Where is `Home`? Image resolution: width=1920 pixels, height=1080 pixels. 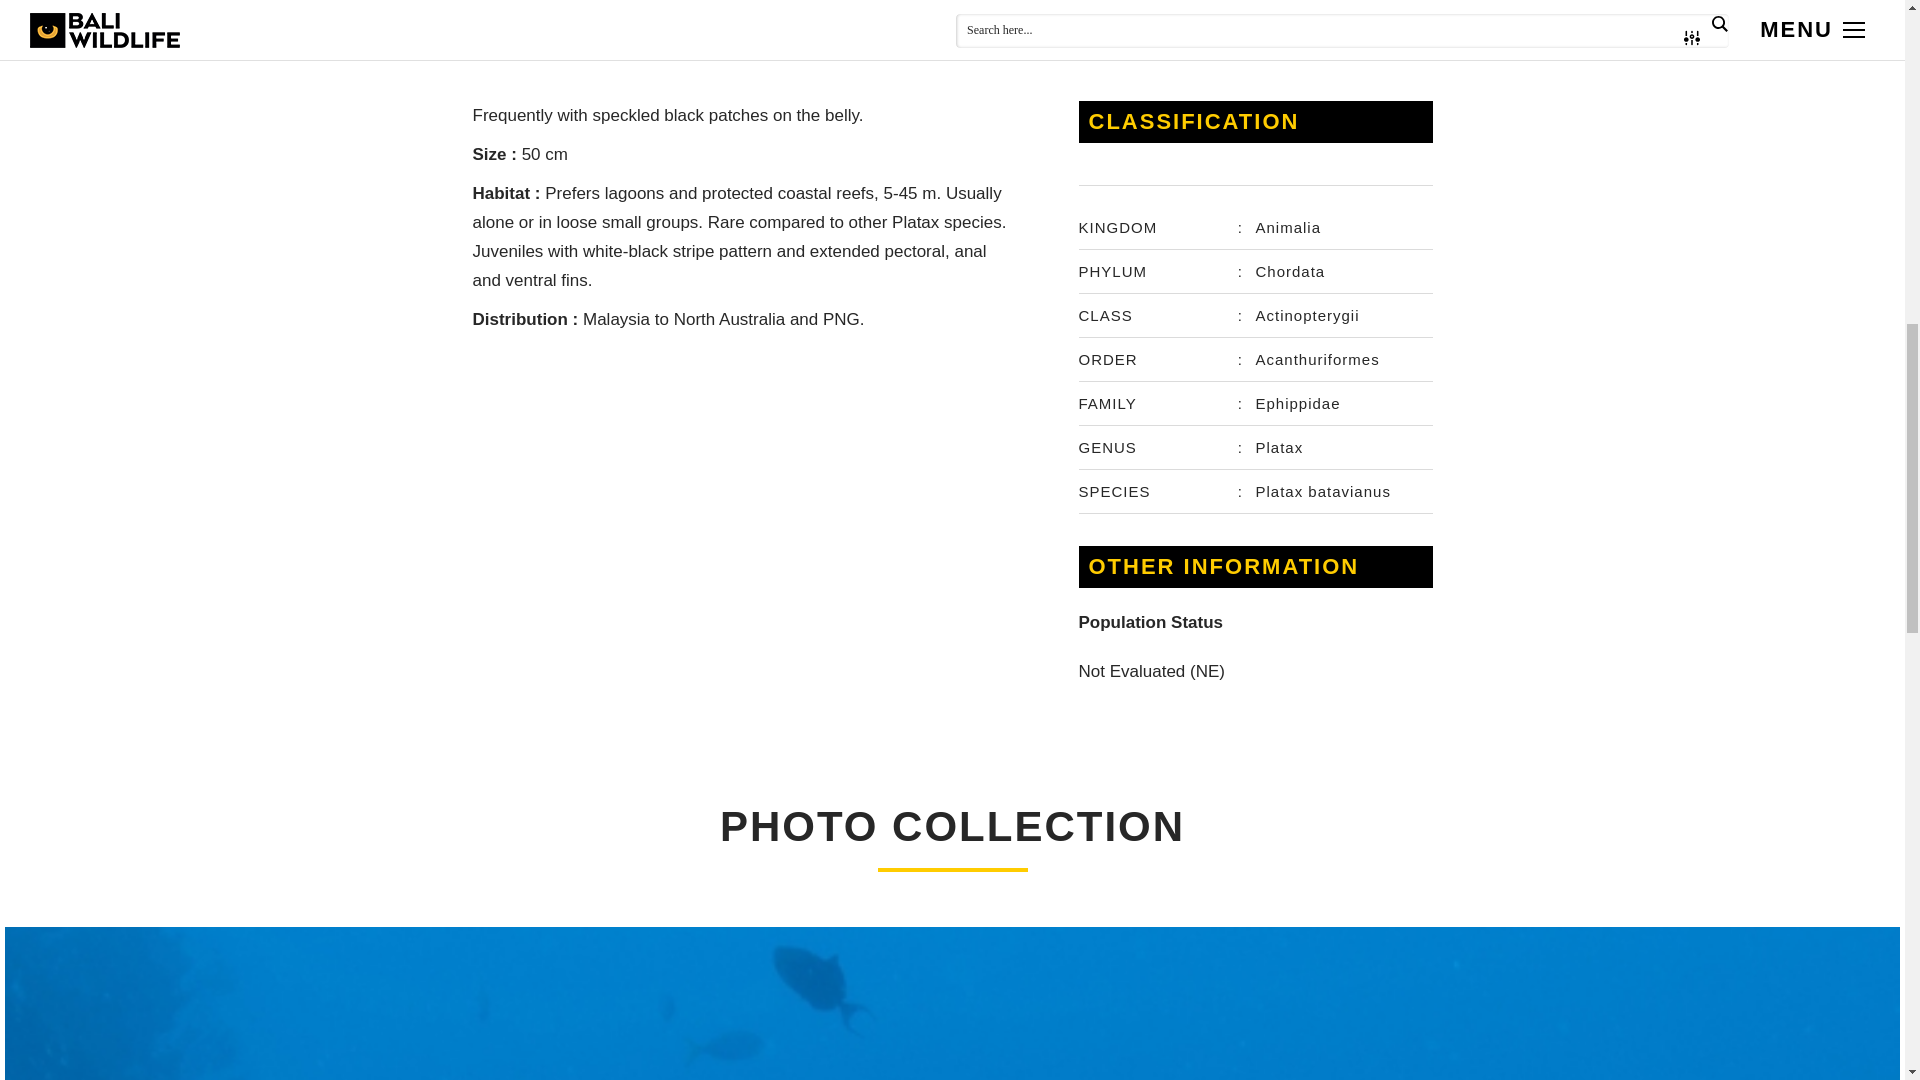 Home is located at coordinates (492, 16).